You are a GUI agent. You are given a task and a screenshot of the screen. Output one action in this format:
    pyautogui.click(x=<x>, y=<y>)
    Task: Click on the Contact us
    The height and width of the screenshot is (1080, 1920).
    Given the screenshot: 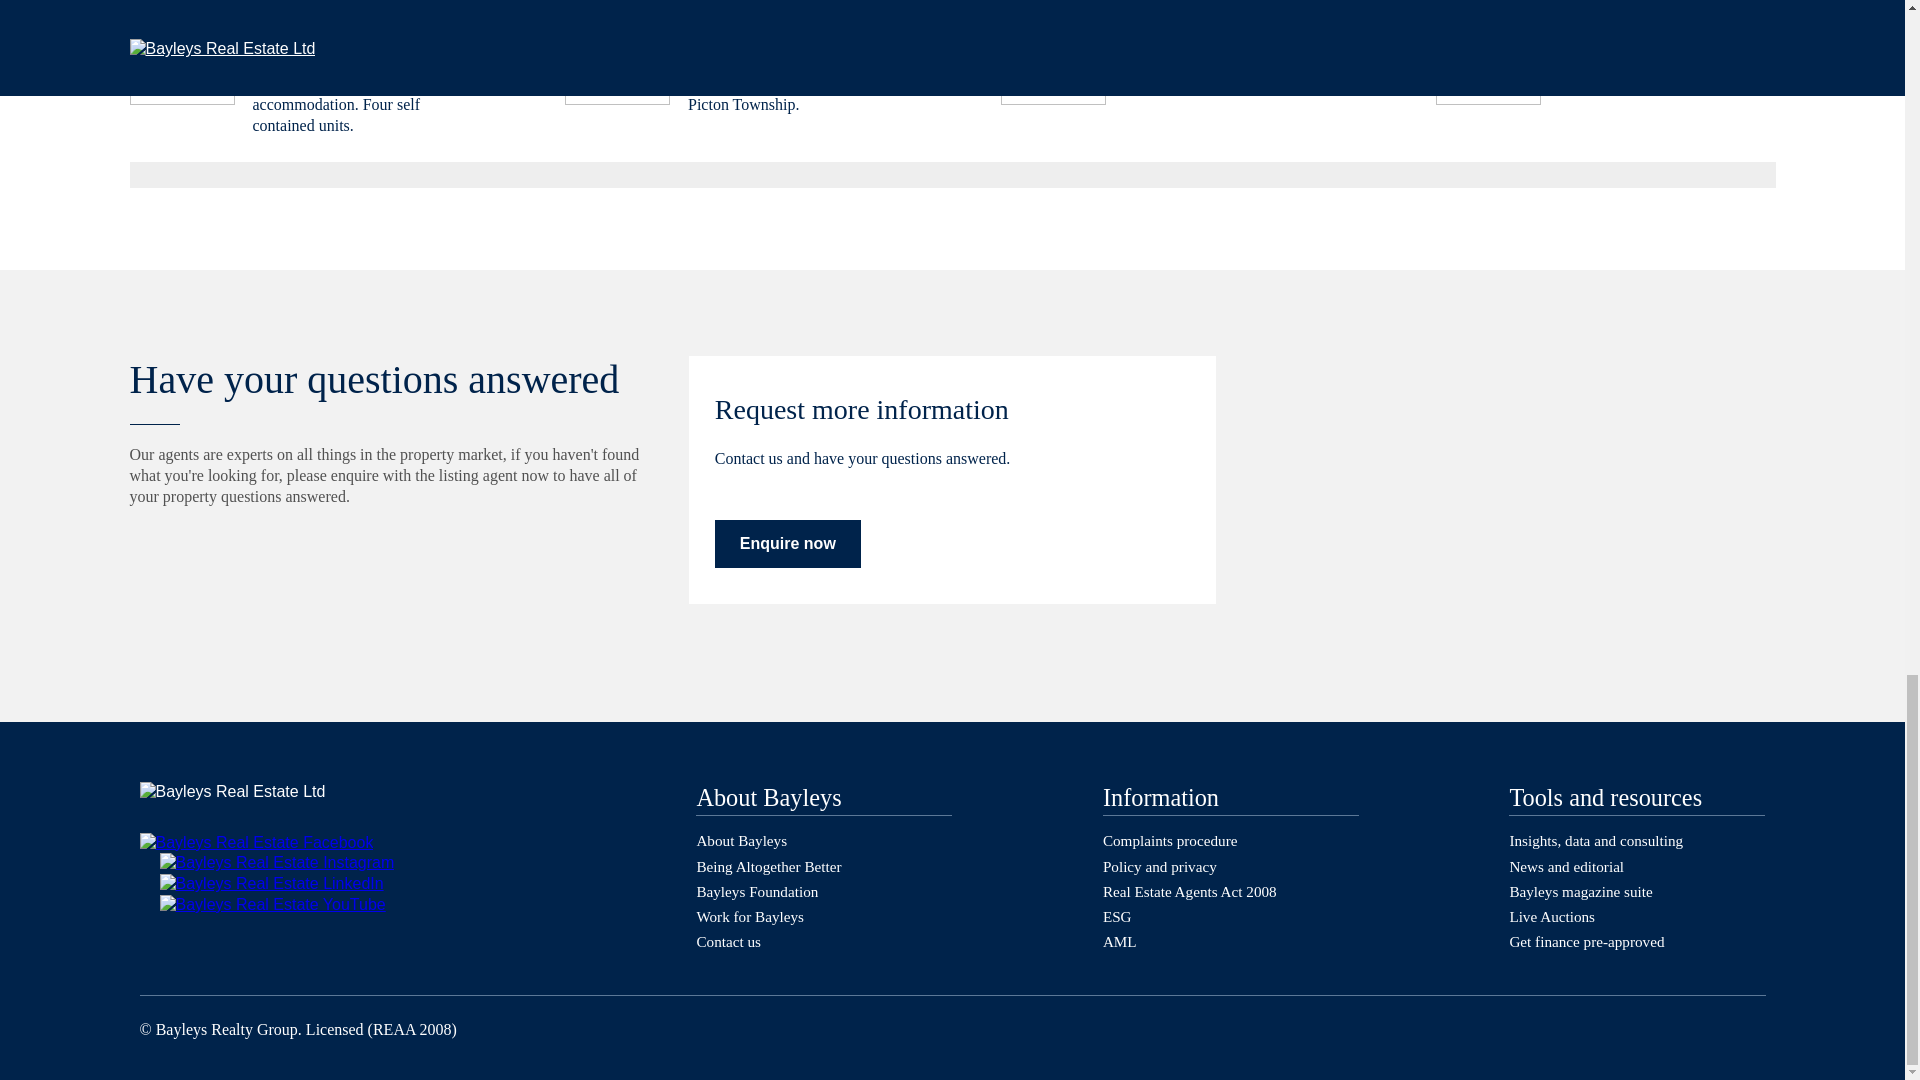 What is the action you would take?
    pyautogui.click(x=728, y=942)
    